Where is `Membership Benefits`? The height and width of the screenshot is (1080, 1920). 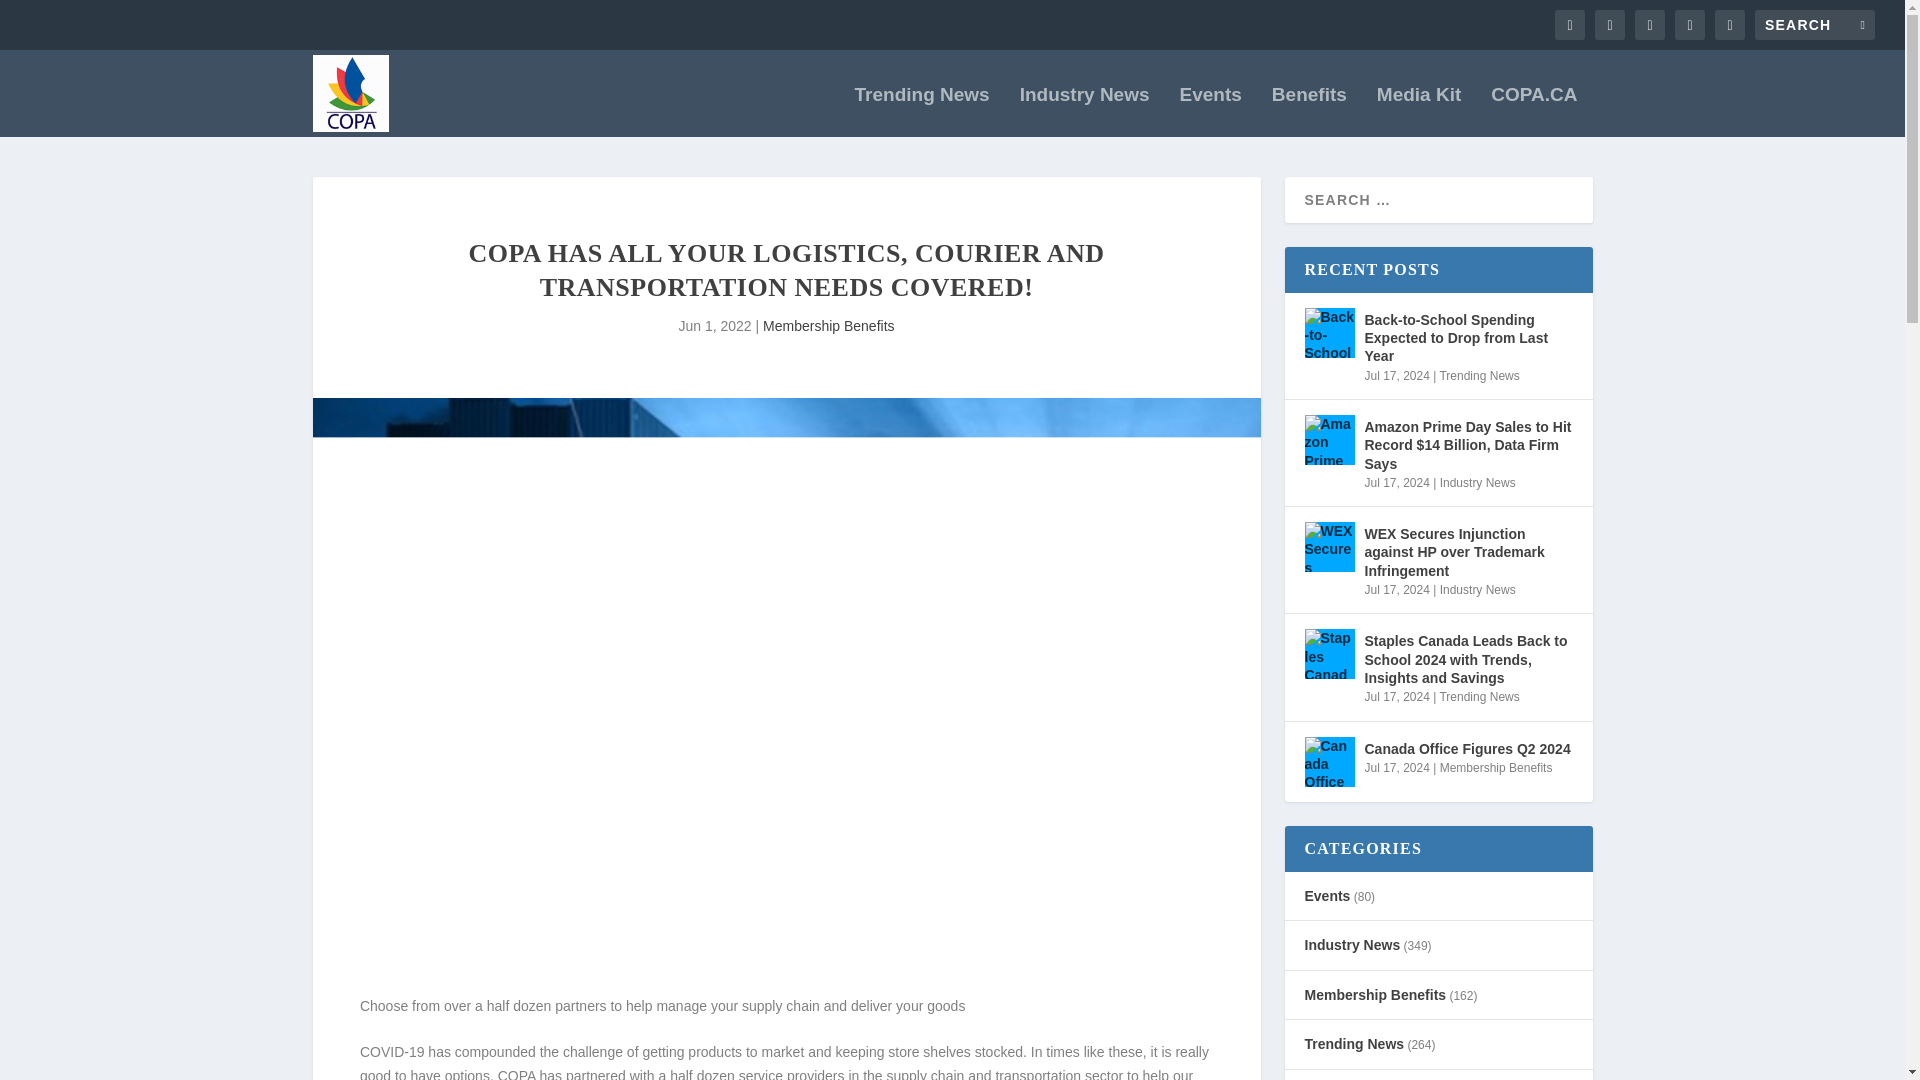 Membership Benefits is located at coordinates (828, 325).